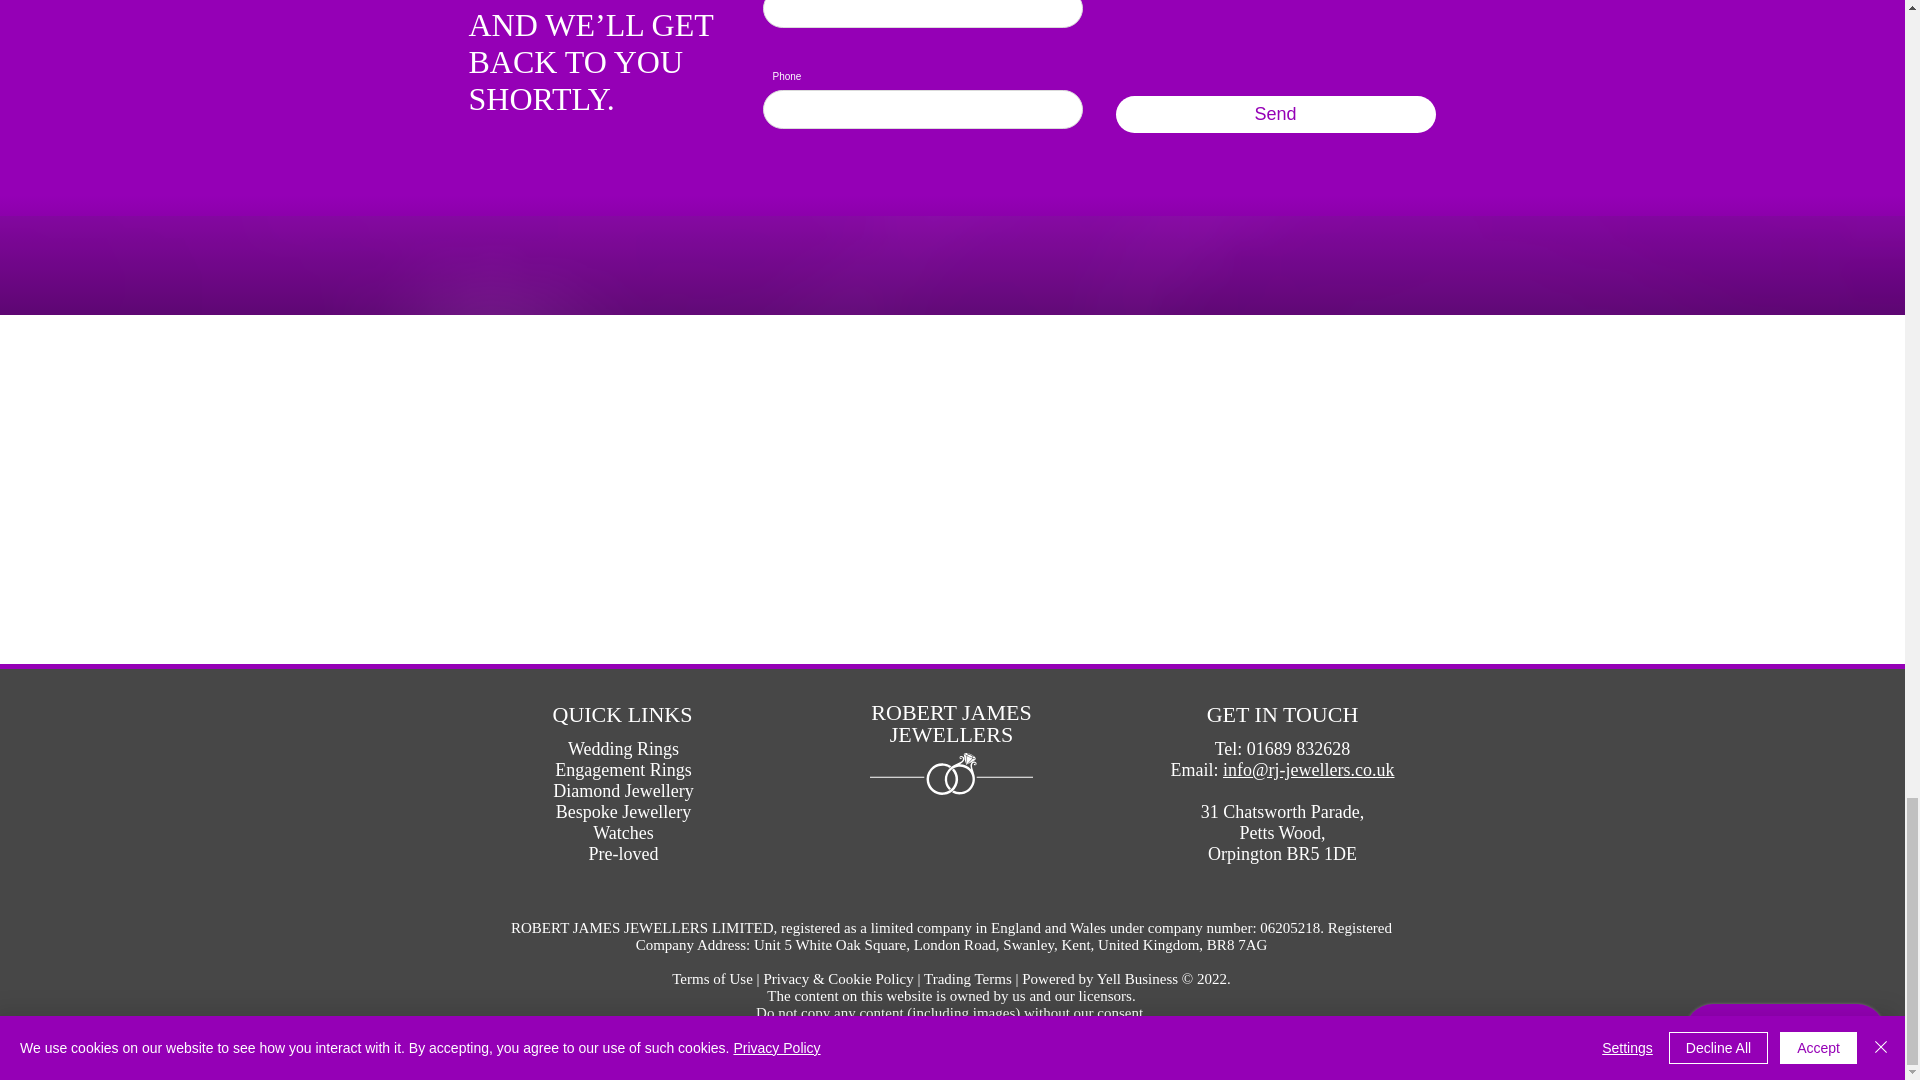 Image resolution: width=1920 pixels, height=1080 pixels. What do you see at coordinates (1276, 114) in the screenshot?
I see `Send` at bounding box center [1276, 114].